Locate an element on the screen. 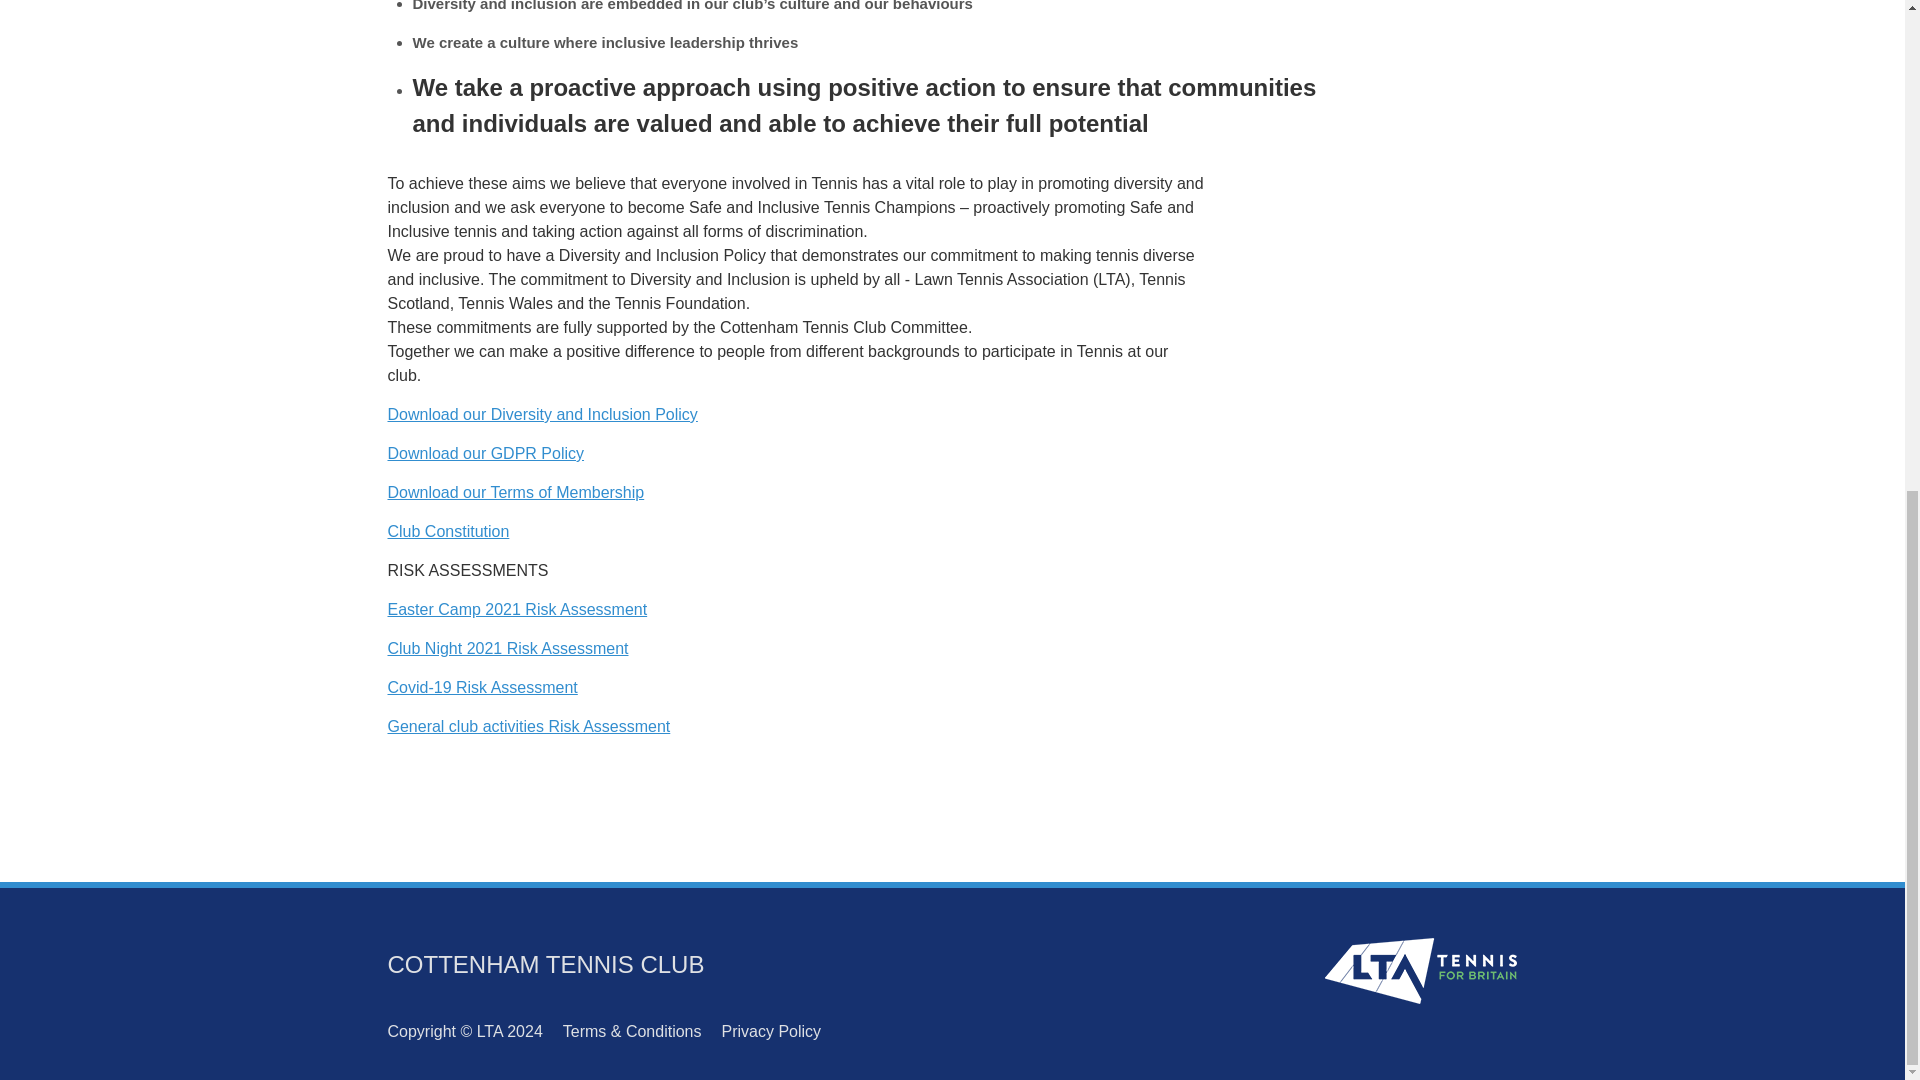 This screenshot has width=1920, height=1080. Covid-19 Risk Assessment is located at coordinates (482, 687).